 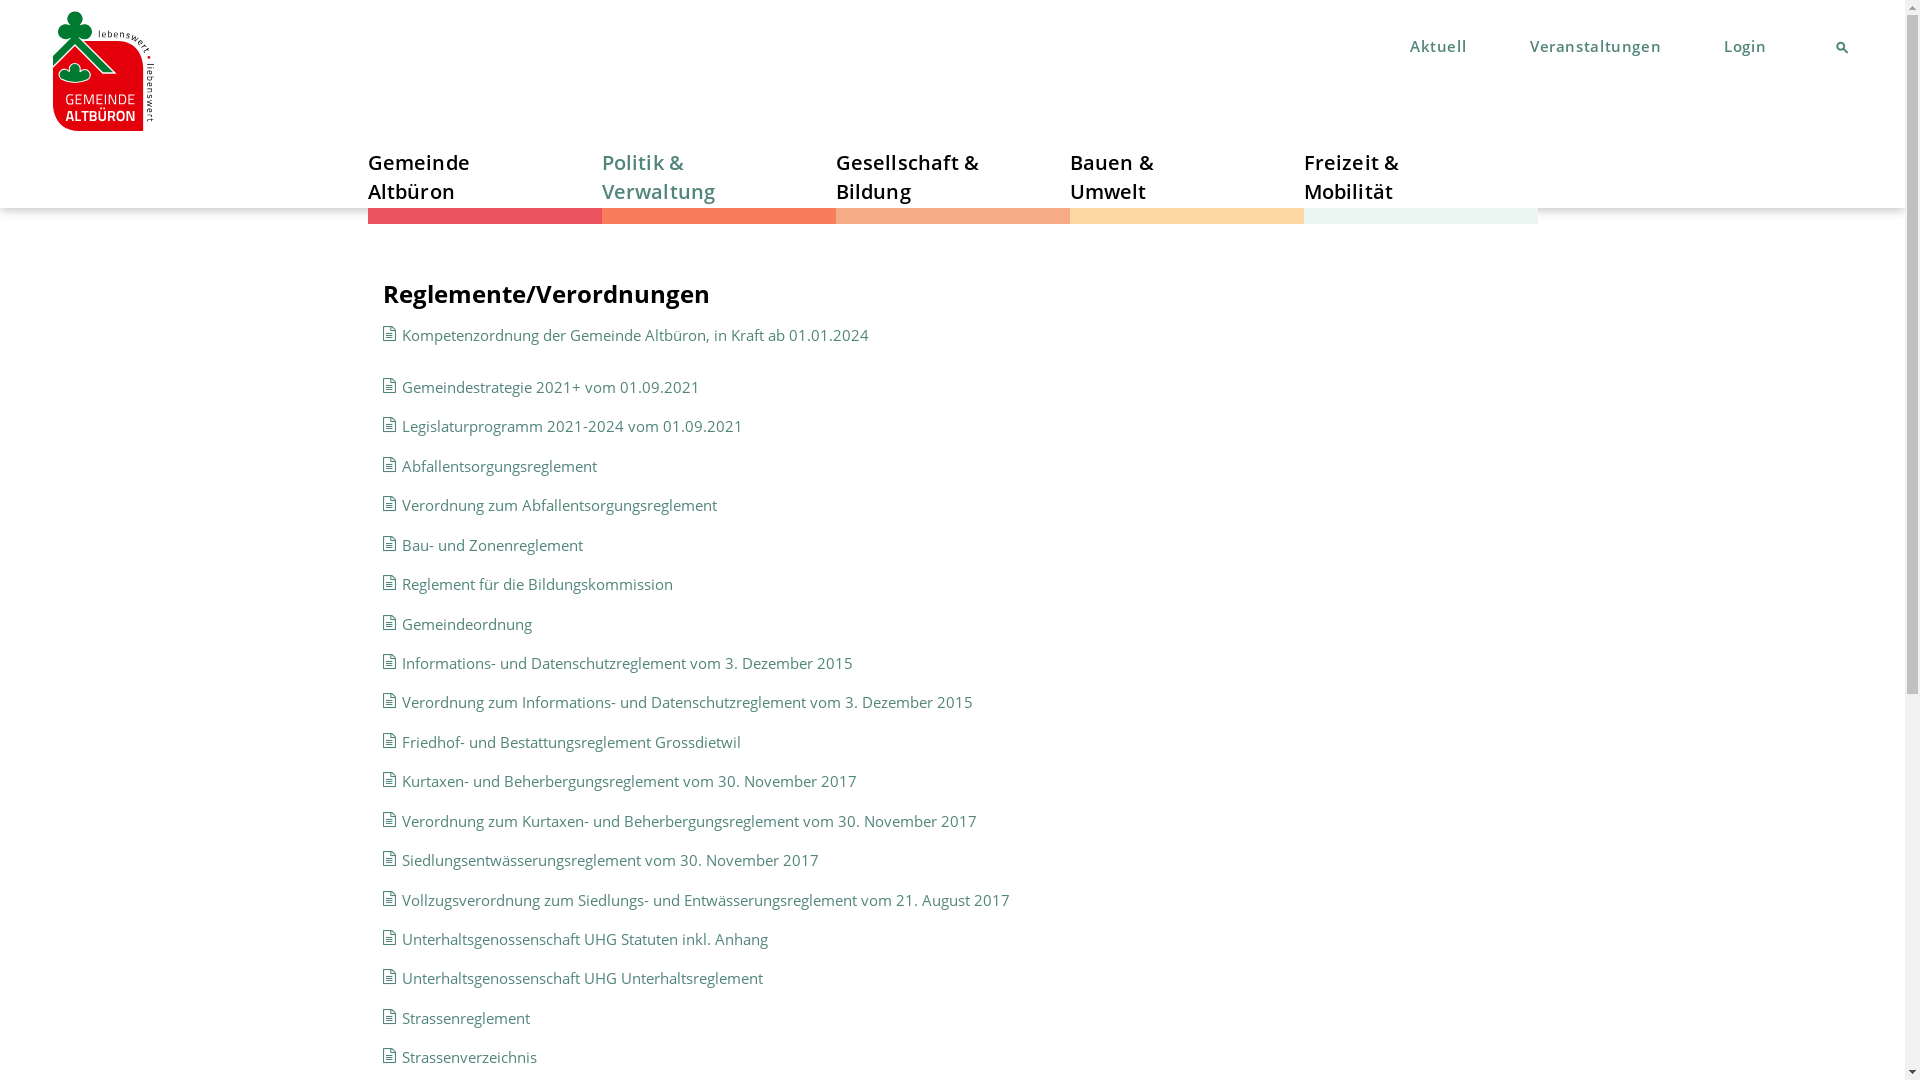 I want to click on Friedhof- und Bestattungsreglement Grossdietwil, so click(x=572, y=742).